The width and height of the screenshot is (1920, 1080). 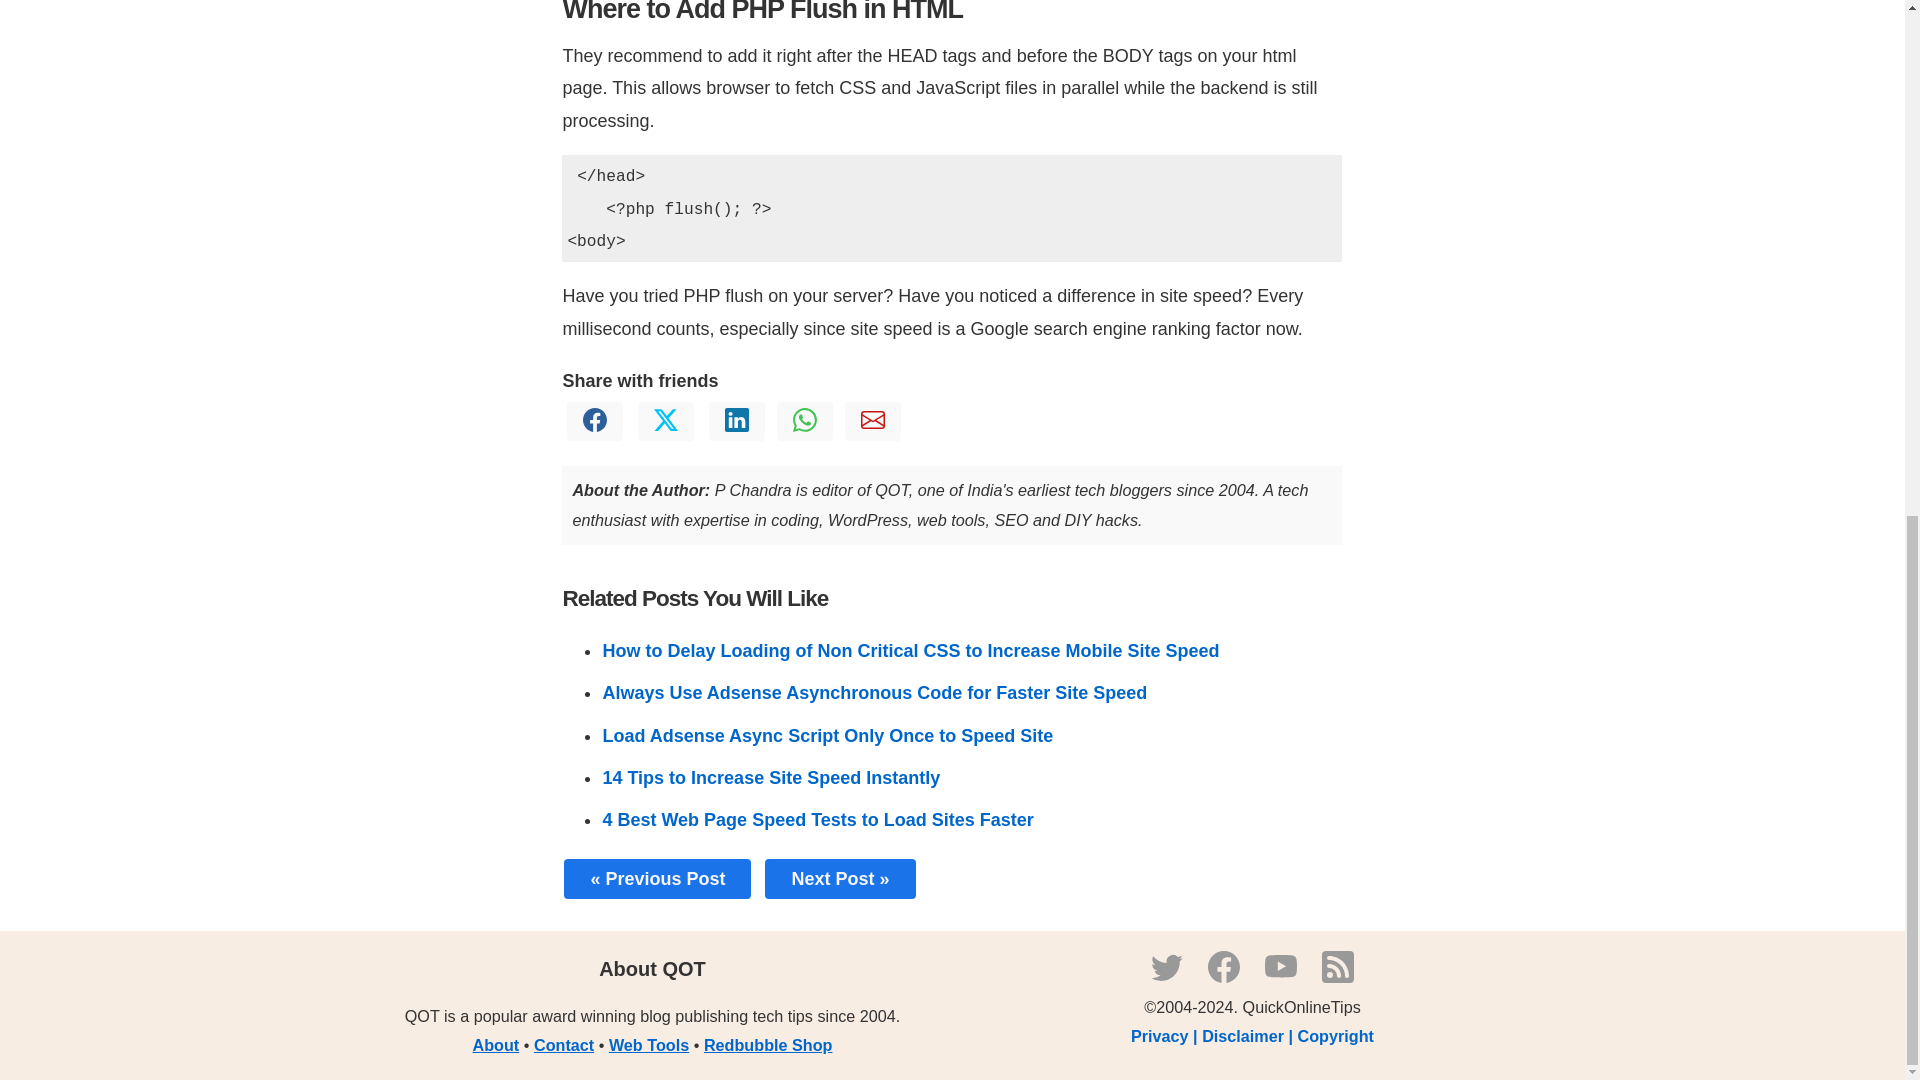 What do you see at coordinates (817, 820) in the screenshot?
I see `4 Best Web Page Speed Tests to Load Sites Faster` at bounding box center [817, 820].